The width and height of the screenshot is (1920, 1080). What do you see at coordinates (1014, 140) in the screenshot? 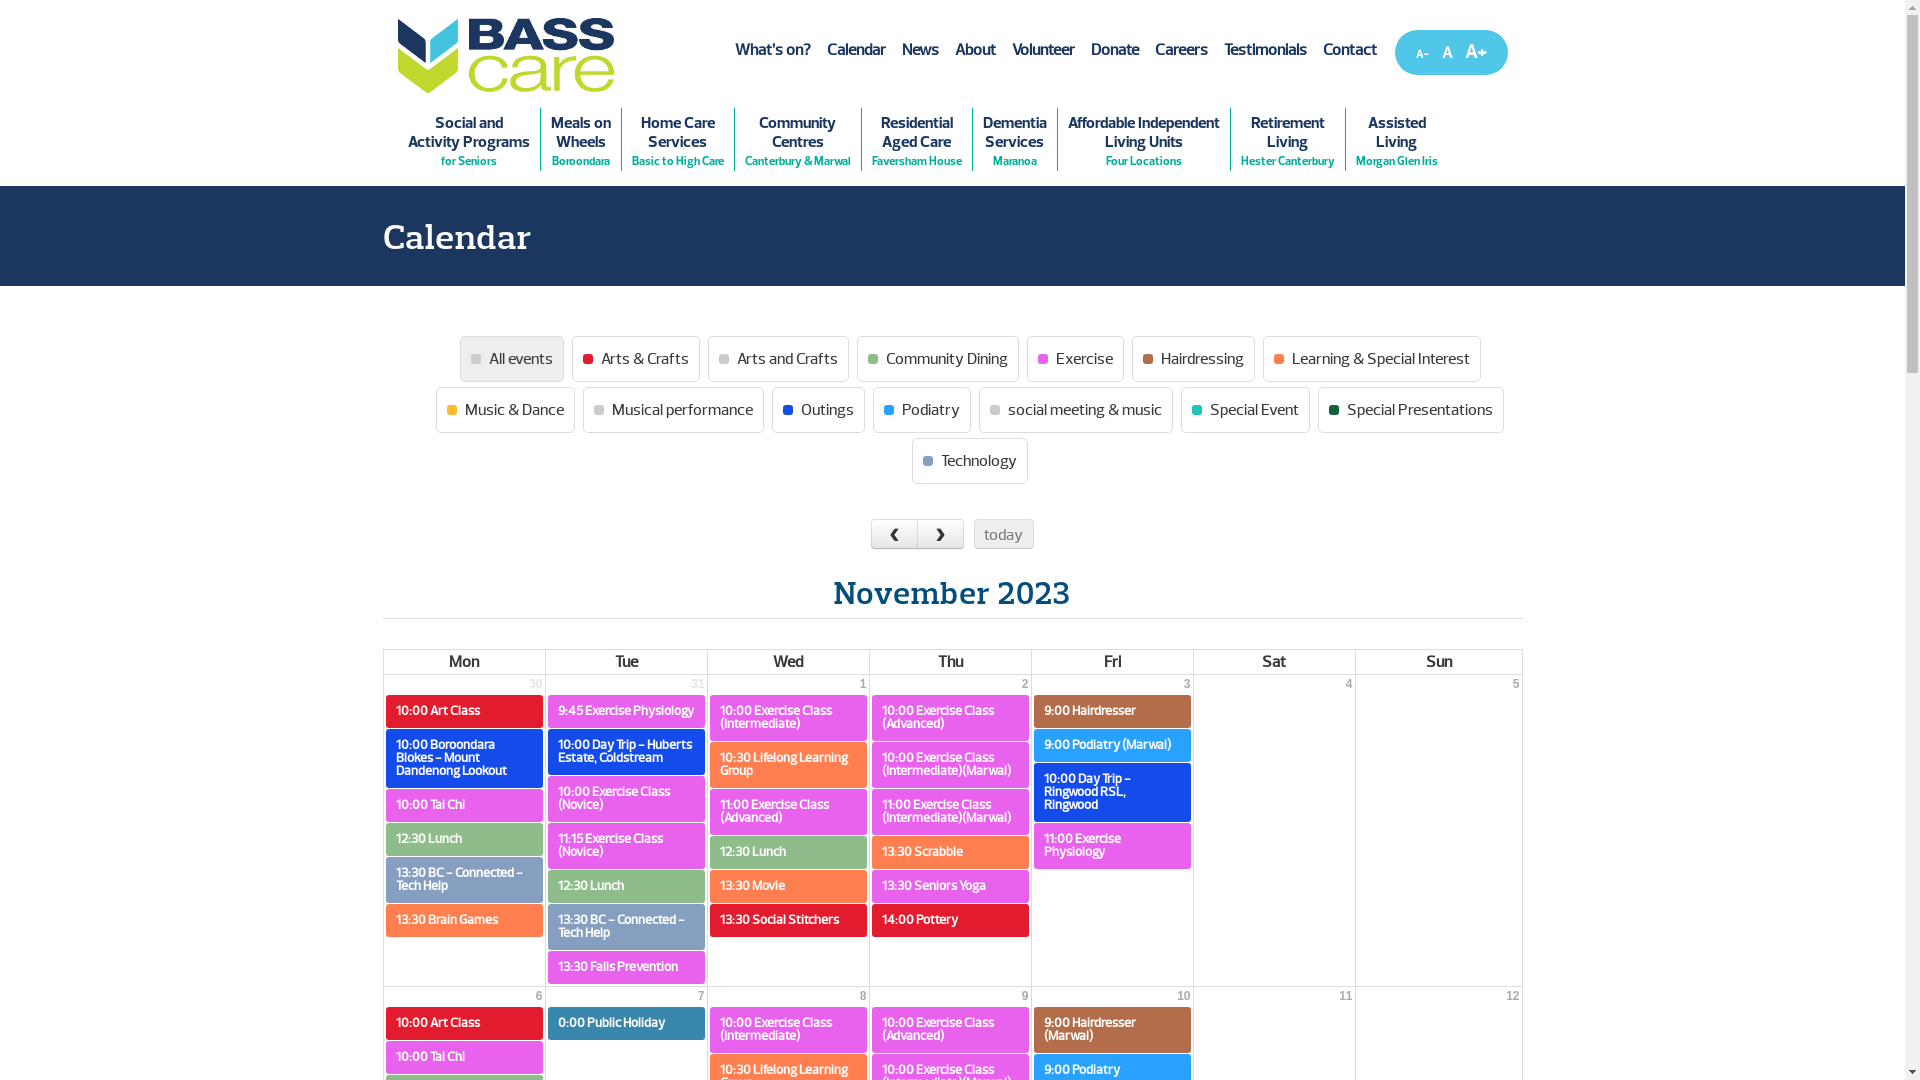
I see `Dementia
Services` at bounding box center [1014, 140].